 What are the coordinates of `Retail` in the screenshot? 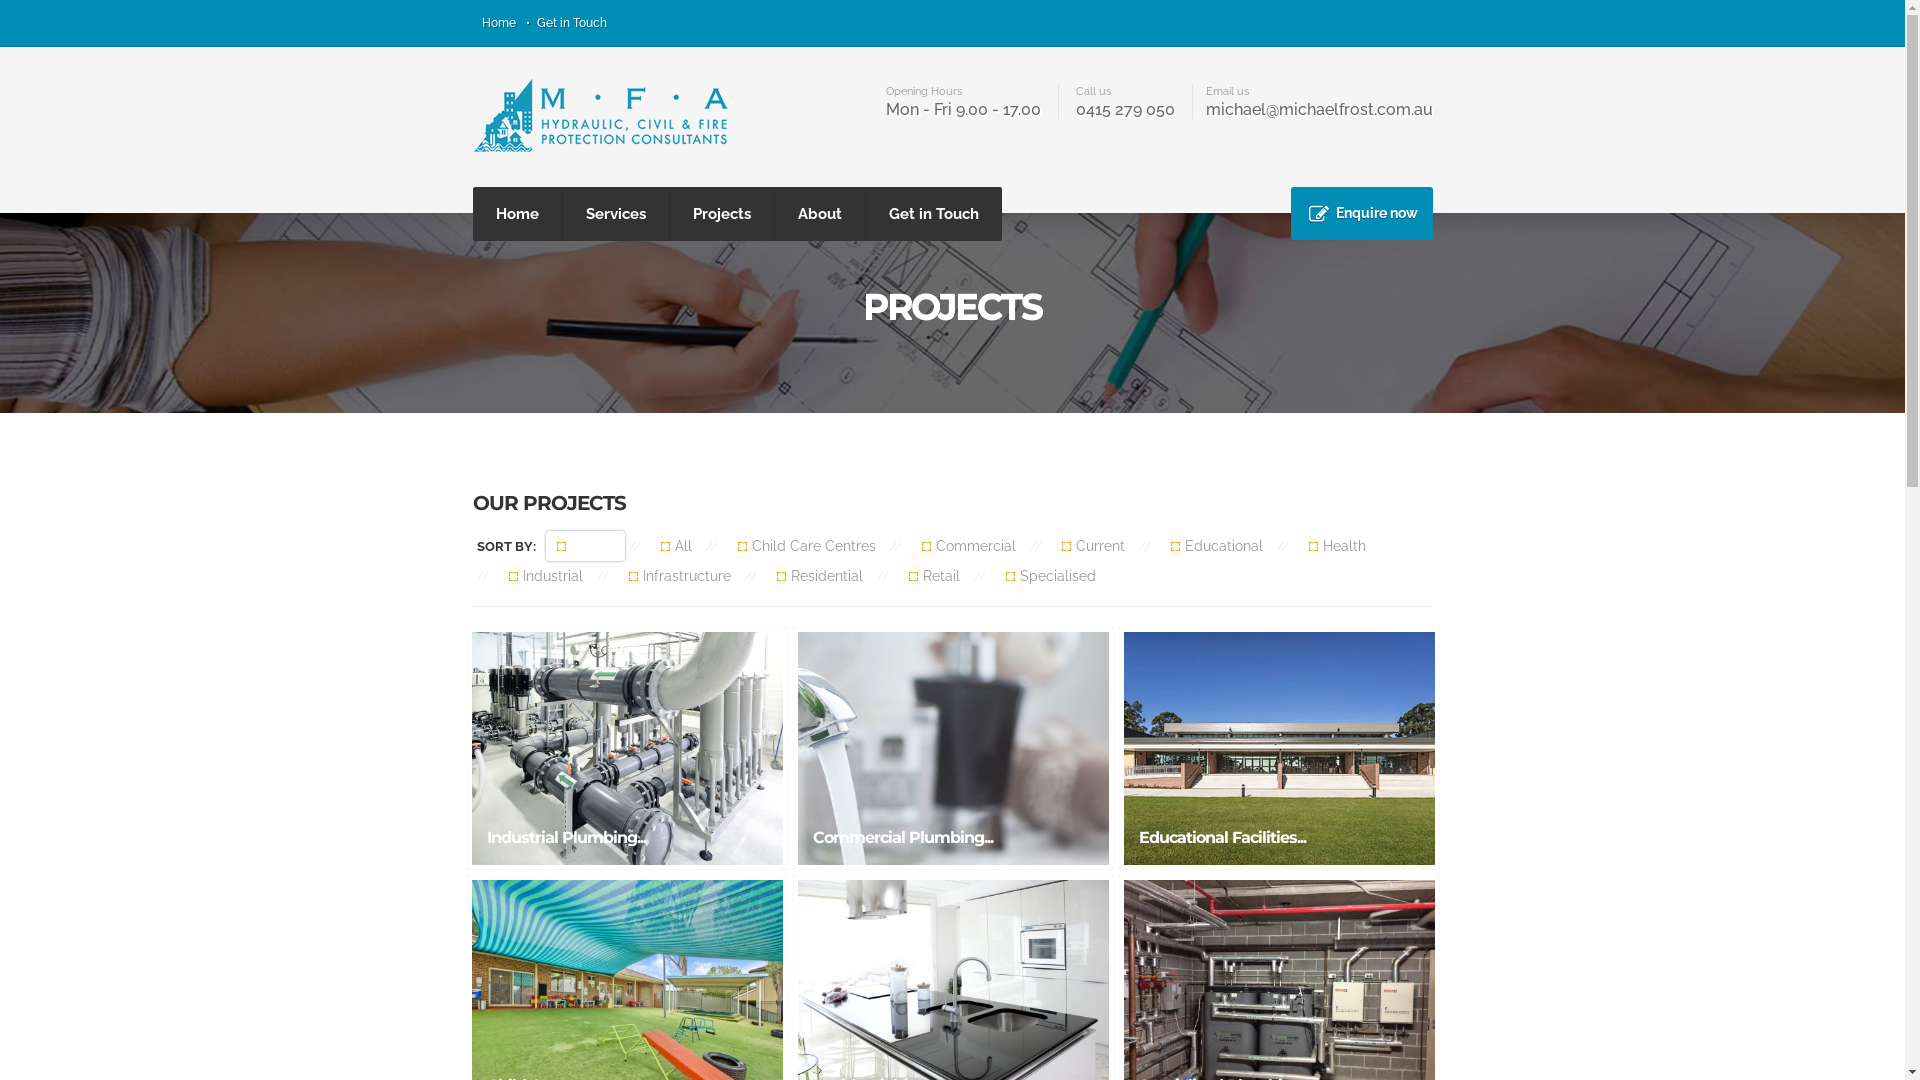 It's located at (934, 576).